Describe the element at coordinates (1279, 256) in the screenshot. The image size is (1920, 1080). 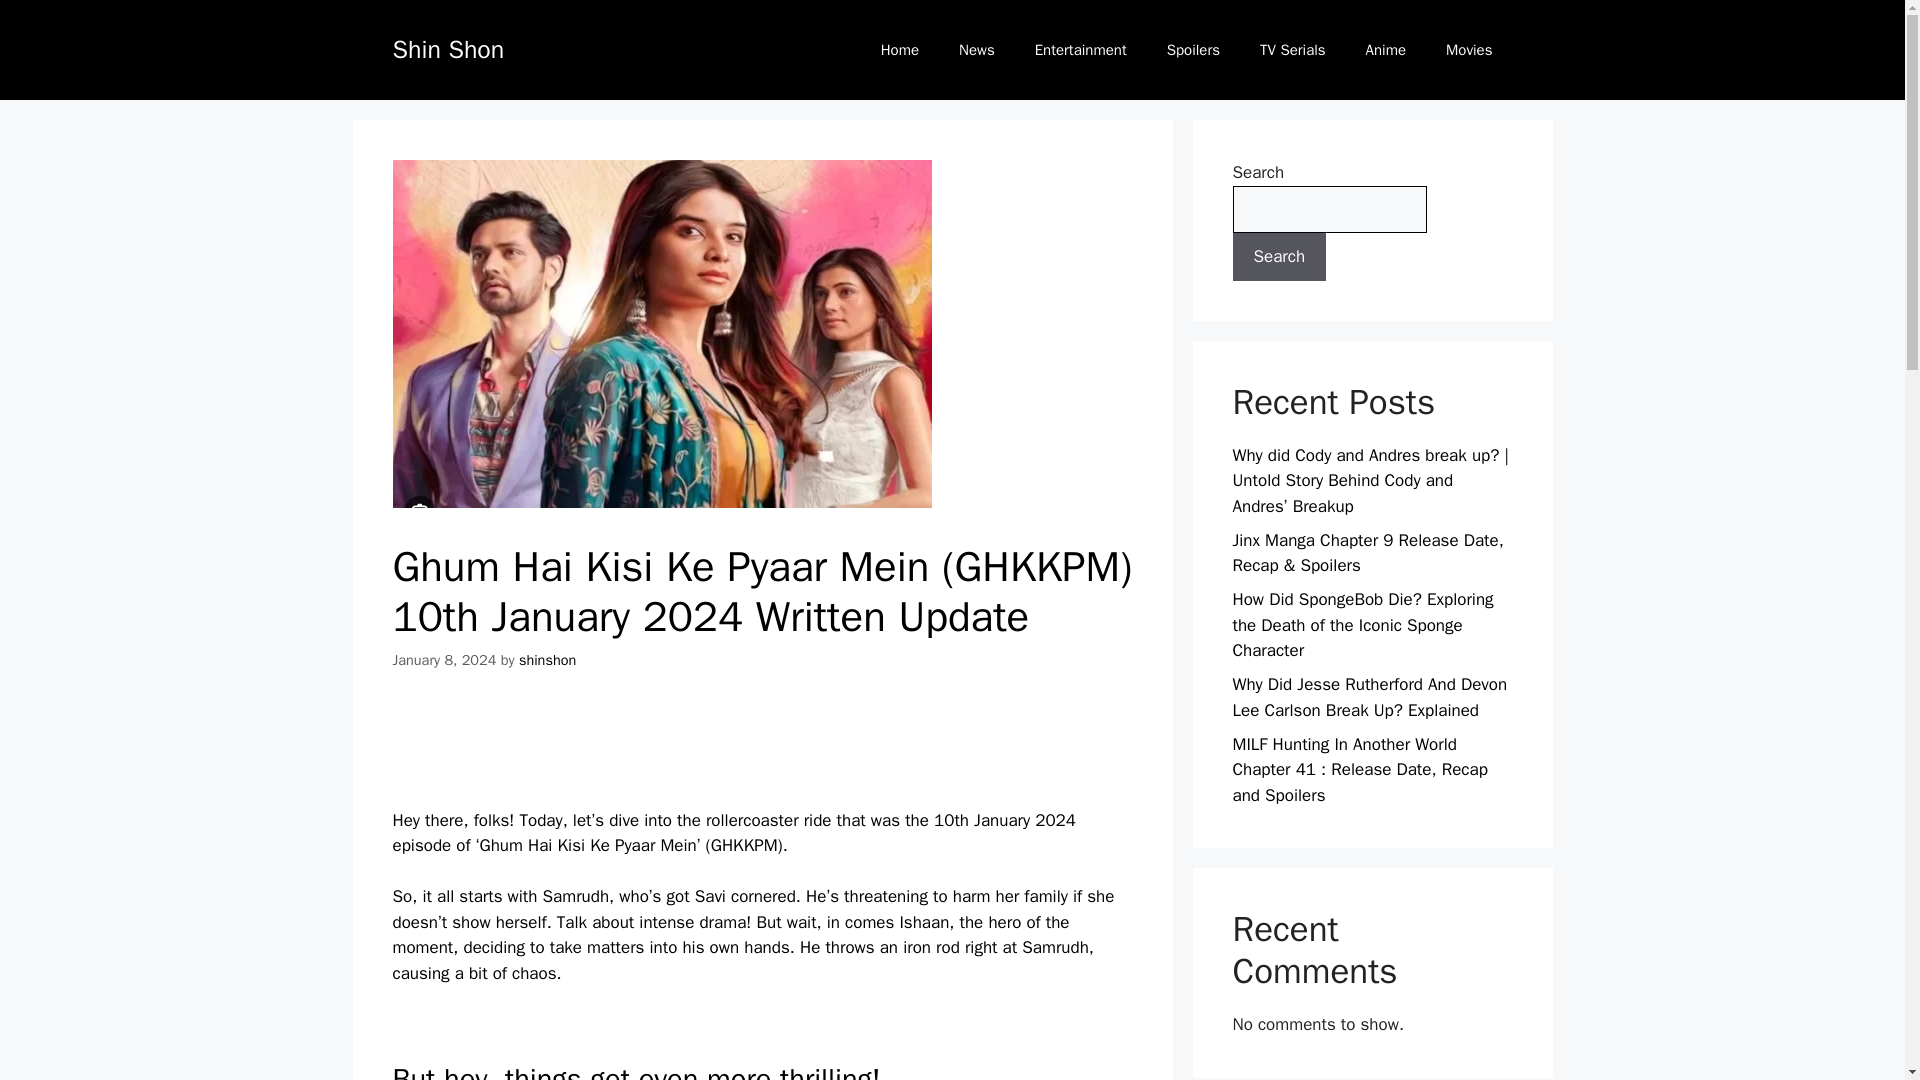
I see `Search` at that location.